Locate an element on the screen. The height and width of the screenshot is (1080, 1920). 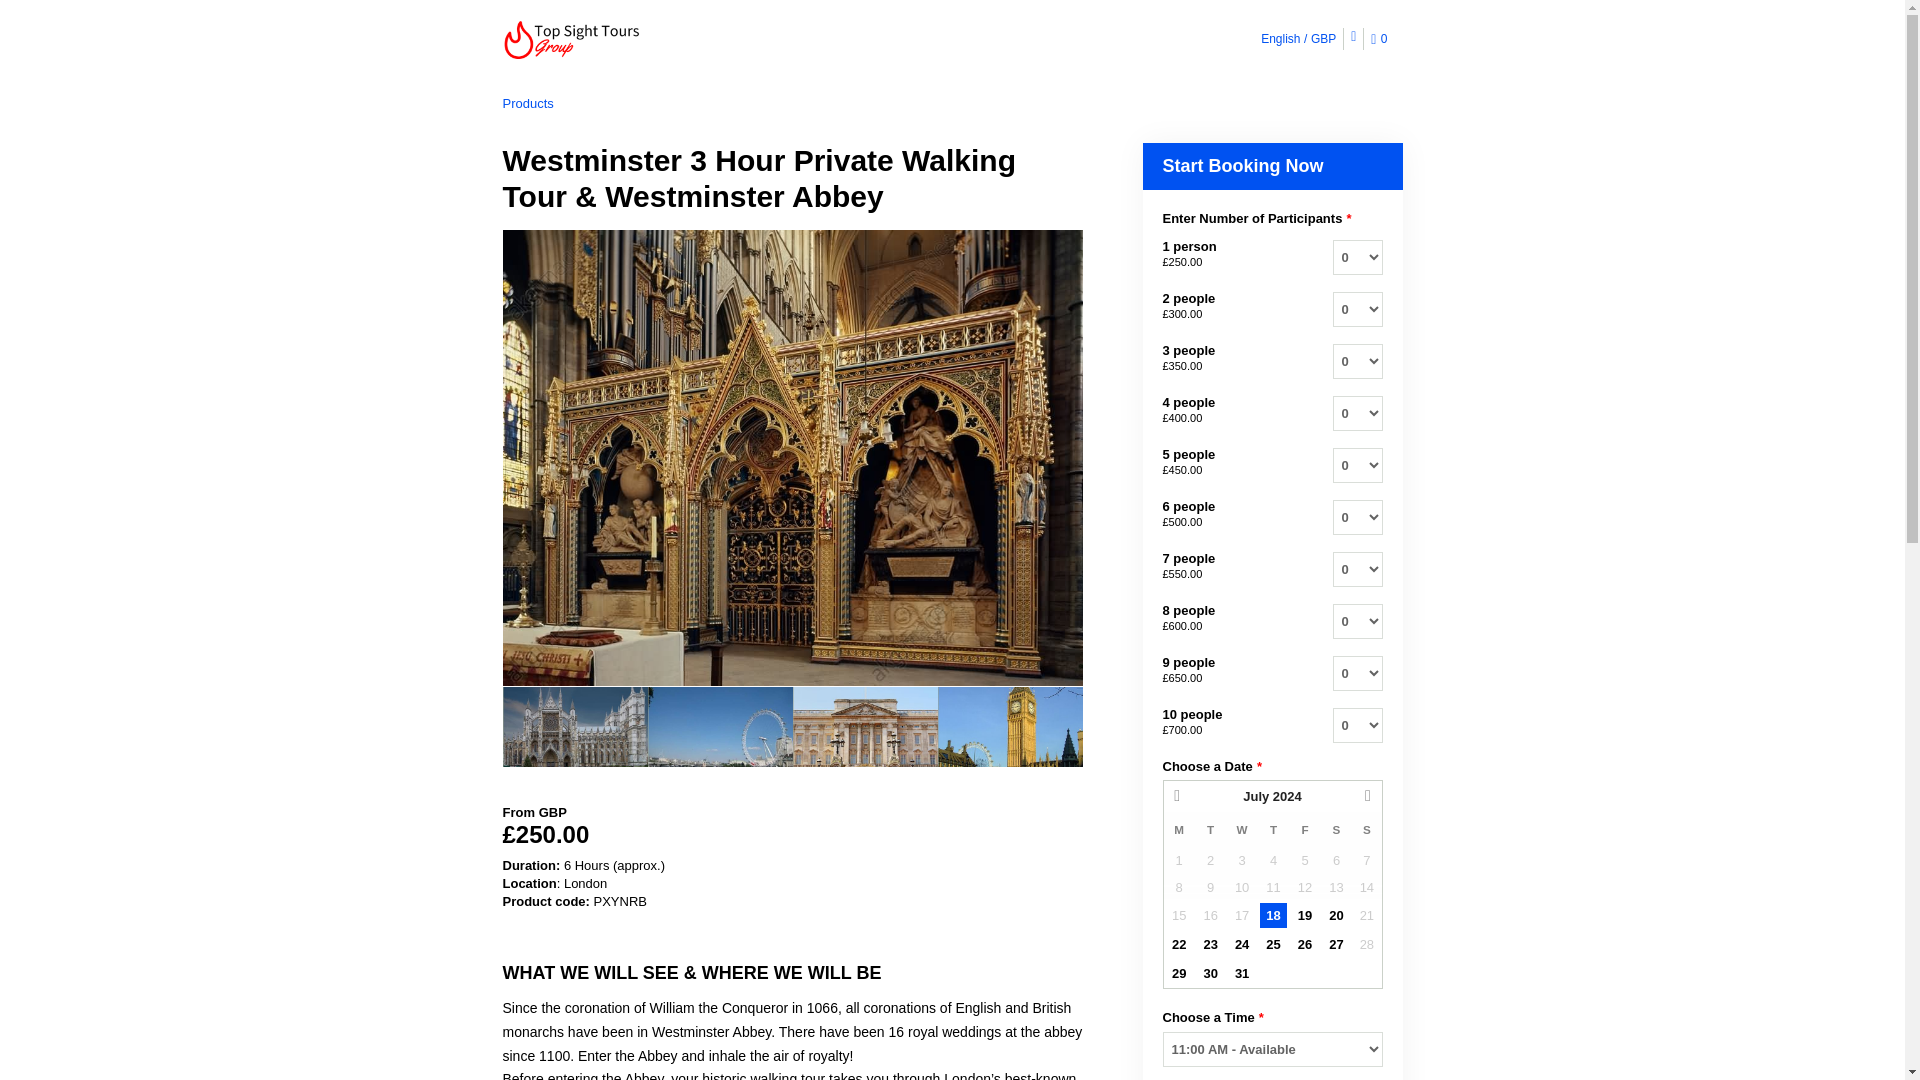
Not available is located at coordinates (1272, 860).